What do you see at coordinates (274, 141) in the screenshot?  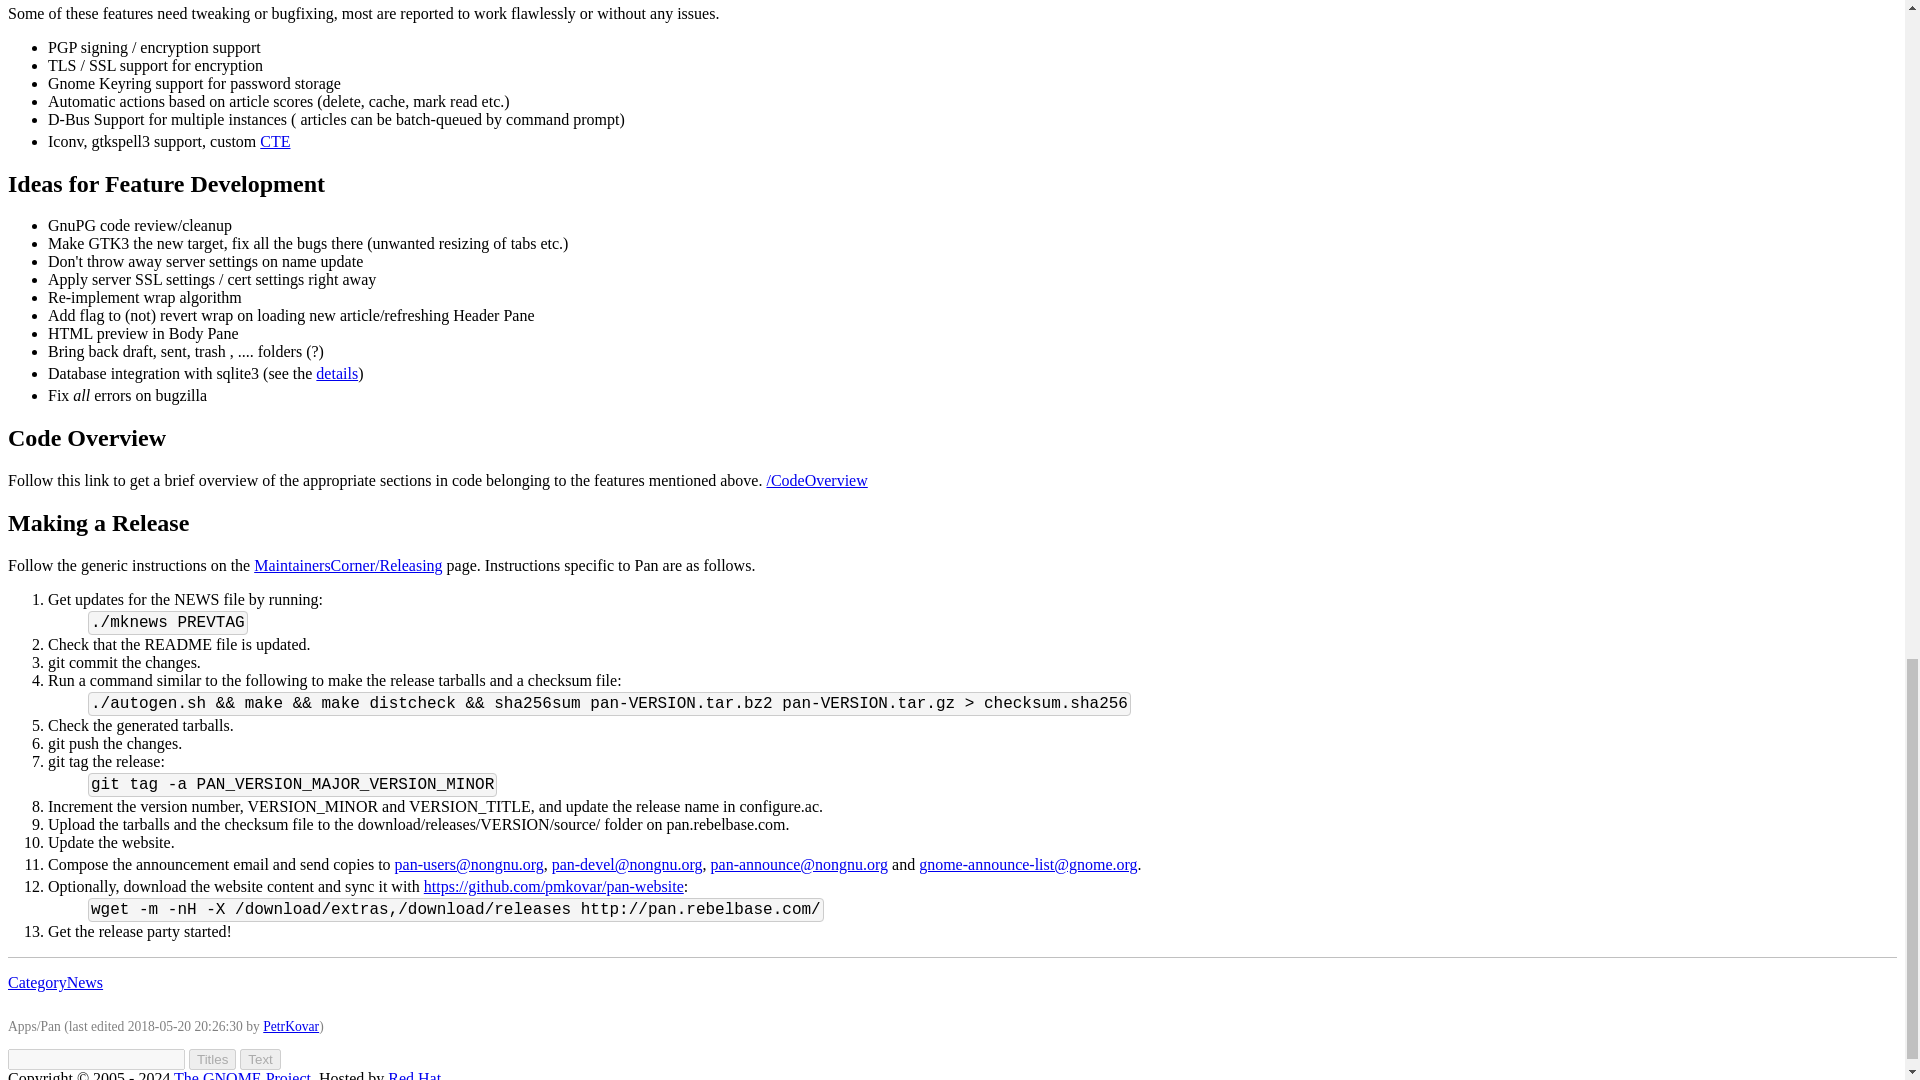 I see `CTE` at bounding box center [274, 141].